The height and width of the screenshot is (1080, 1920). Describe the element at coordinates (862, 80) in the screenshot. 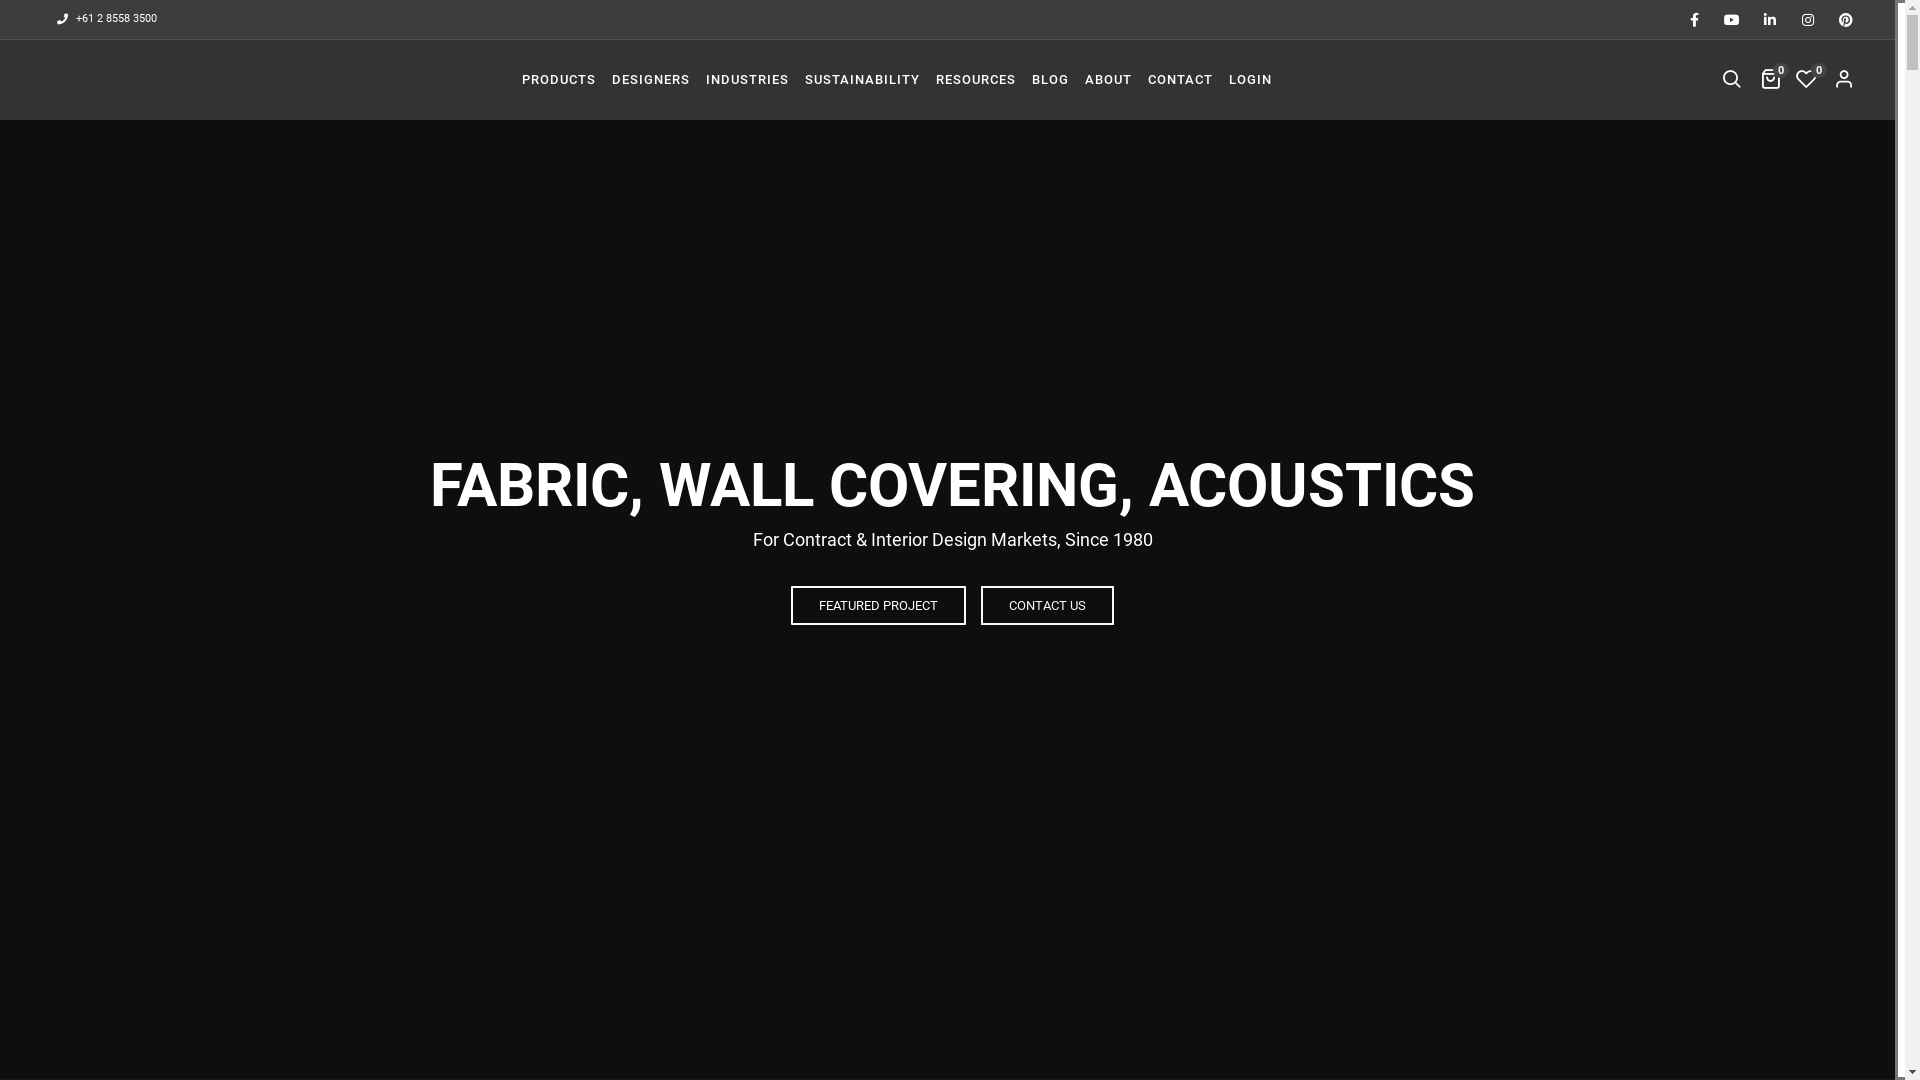

I see `SUSTAINABILITY` at that location.